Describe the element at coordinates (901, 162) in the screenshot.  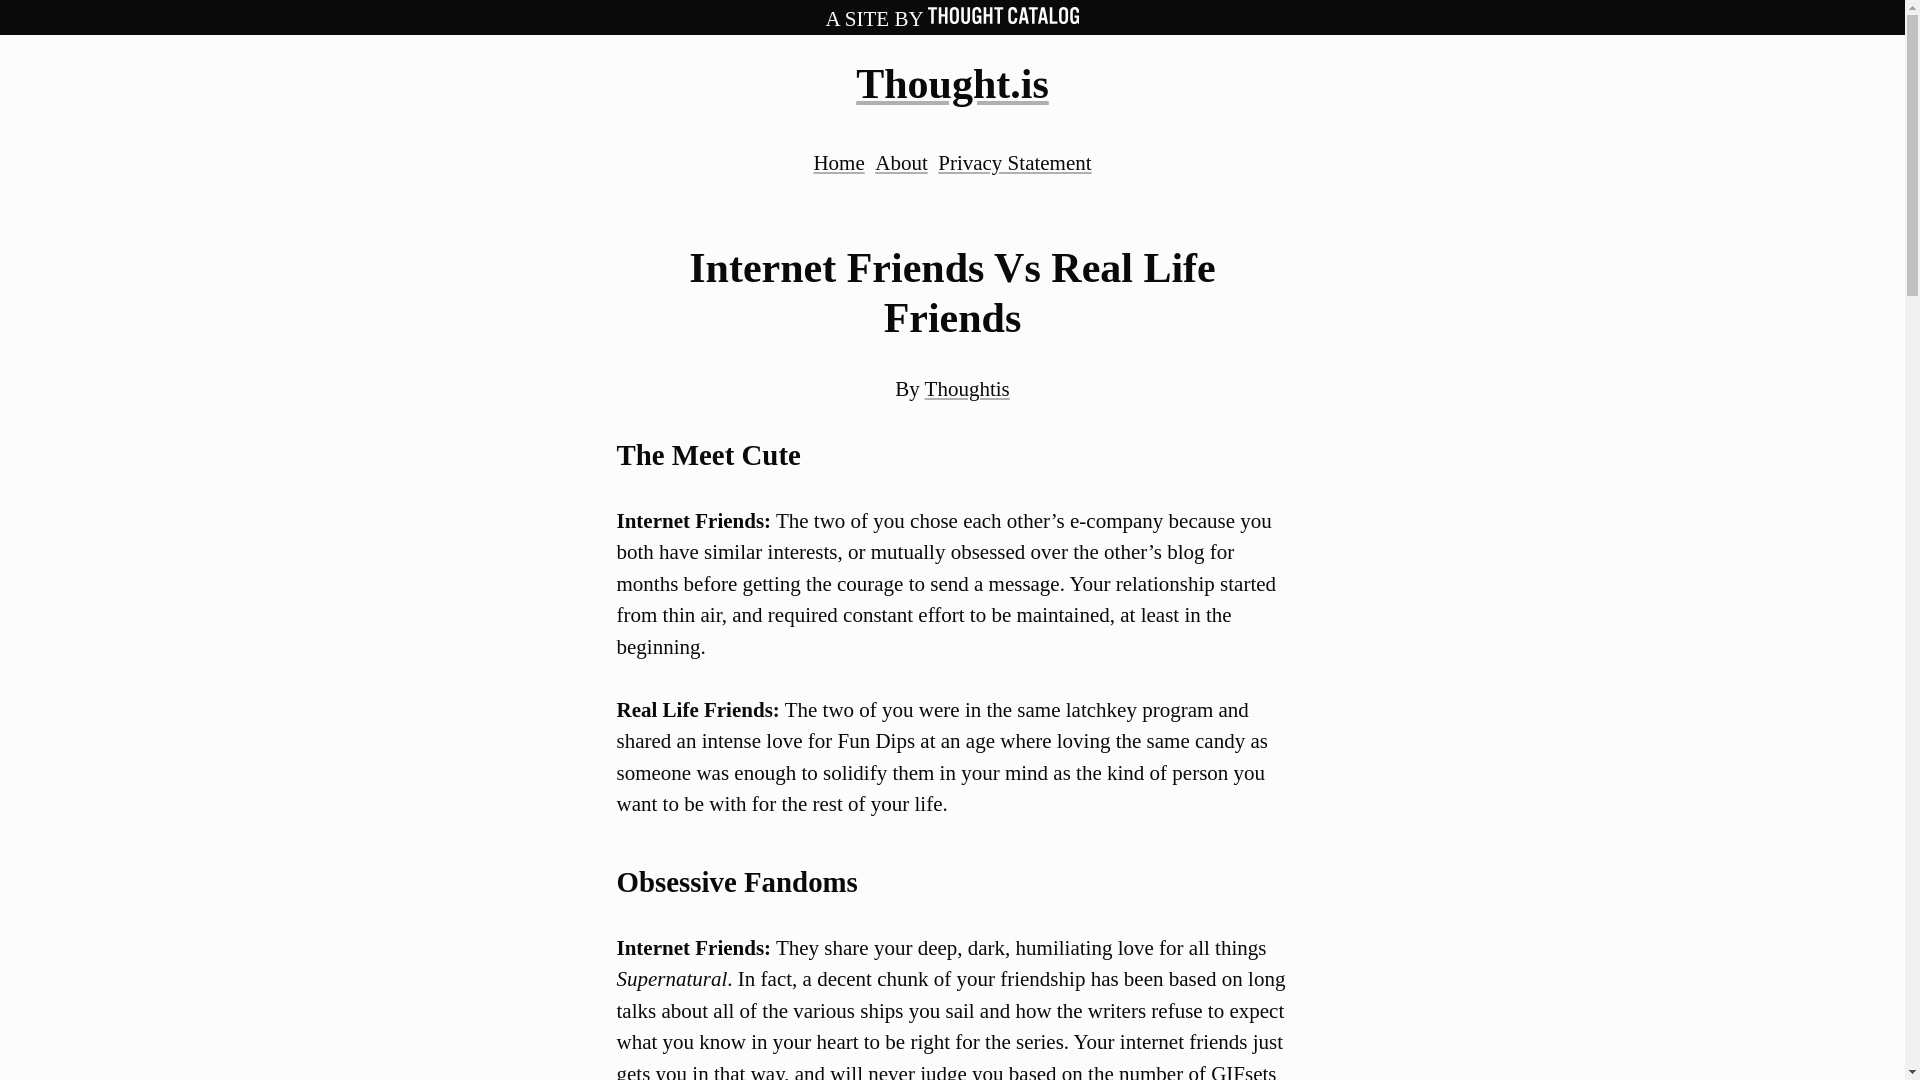
I see `About` at that location.